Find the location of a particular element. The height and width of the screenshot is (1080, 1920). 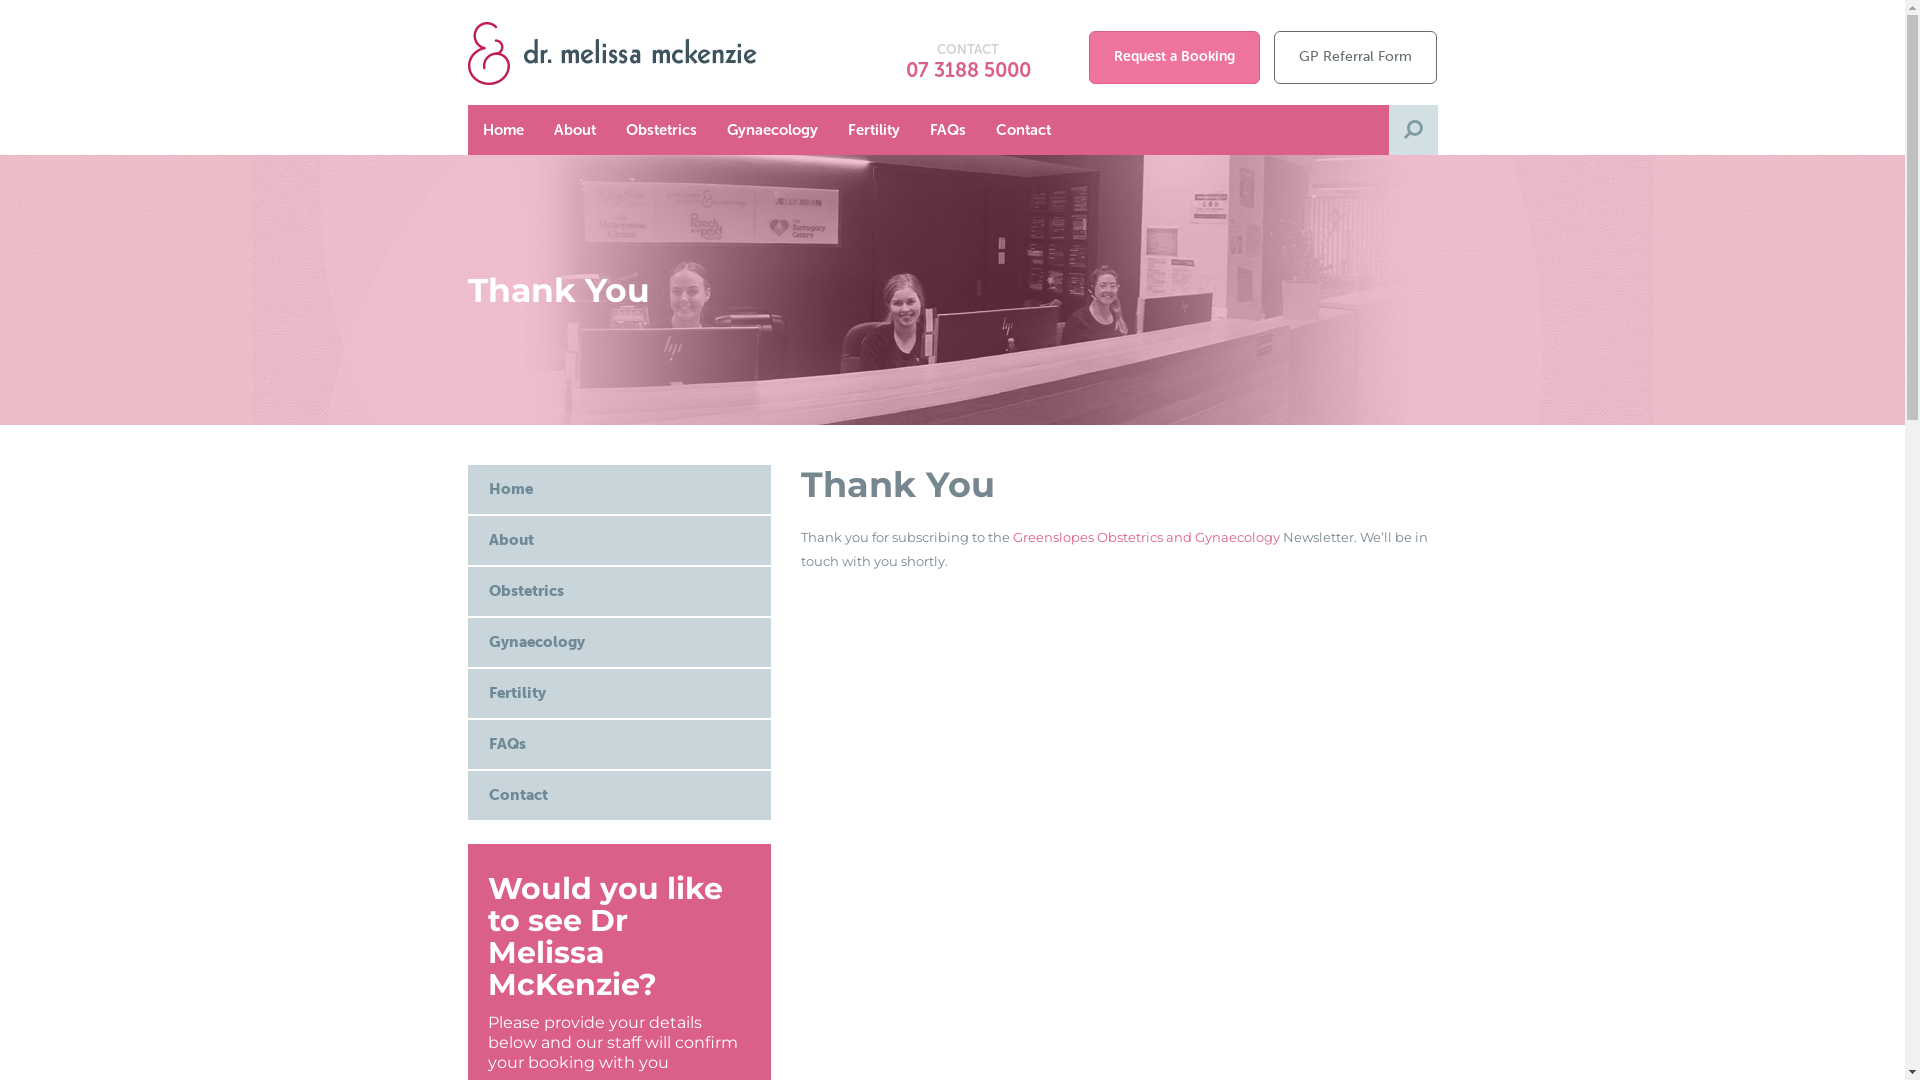

Contact is located at coordinates (1022, 130).